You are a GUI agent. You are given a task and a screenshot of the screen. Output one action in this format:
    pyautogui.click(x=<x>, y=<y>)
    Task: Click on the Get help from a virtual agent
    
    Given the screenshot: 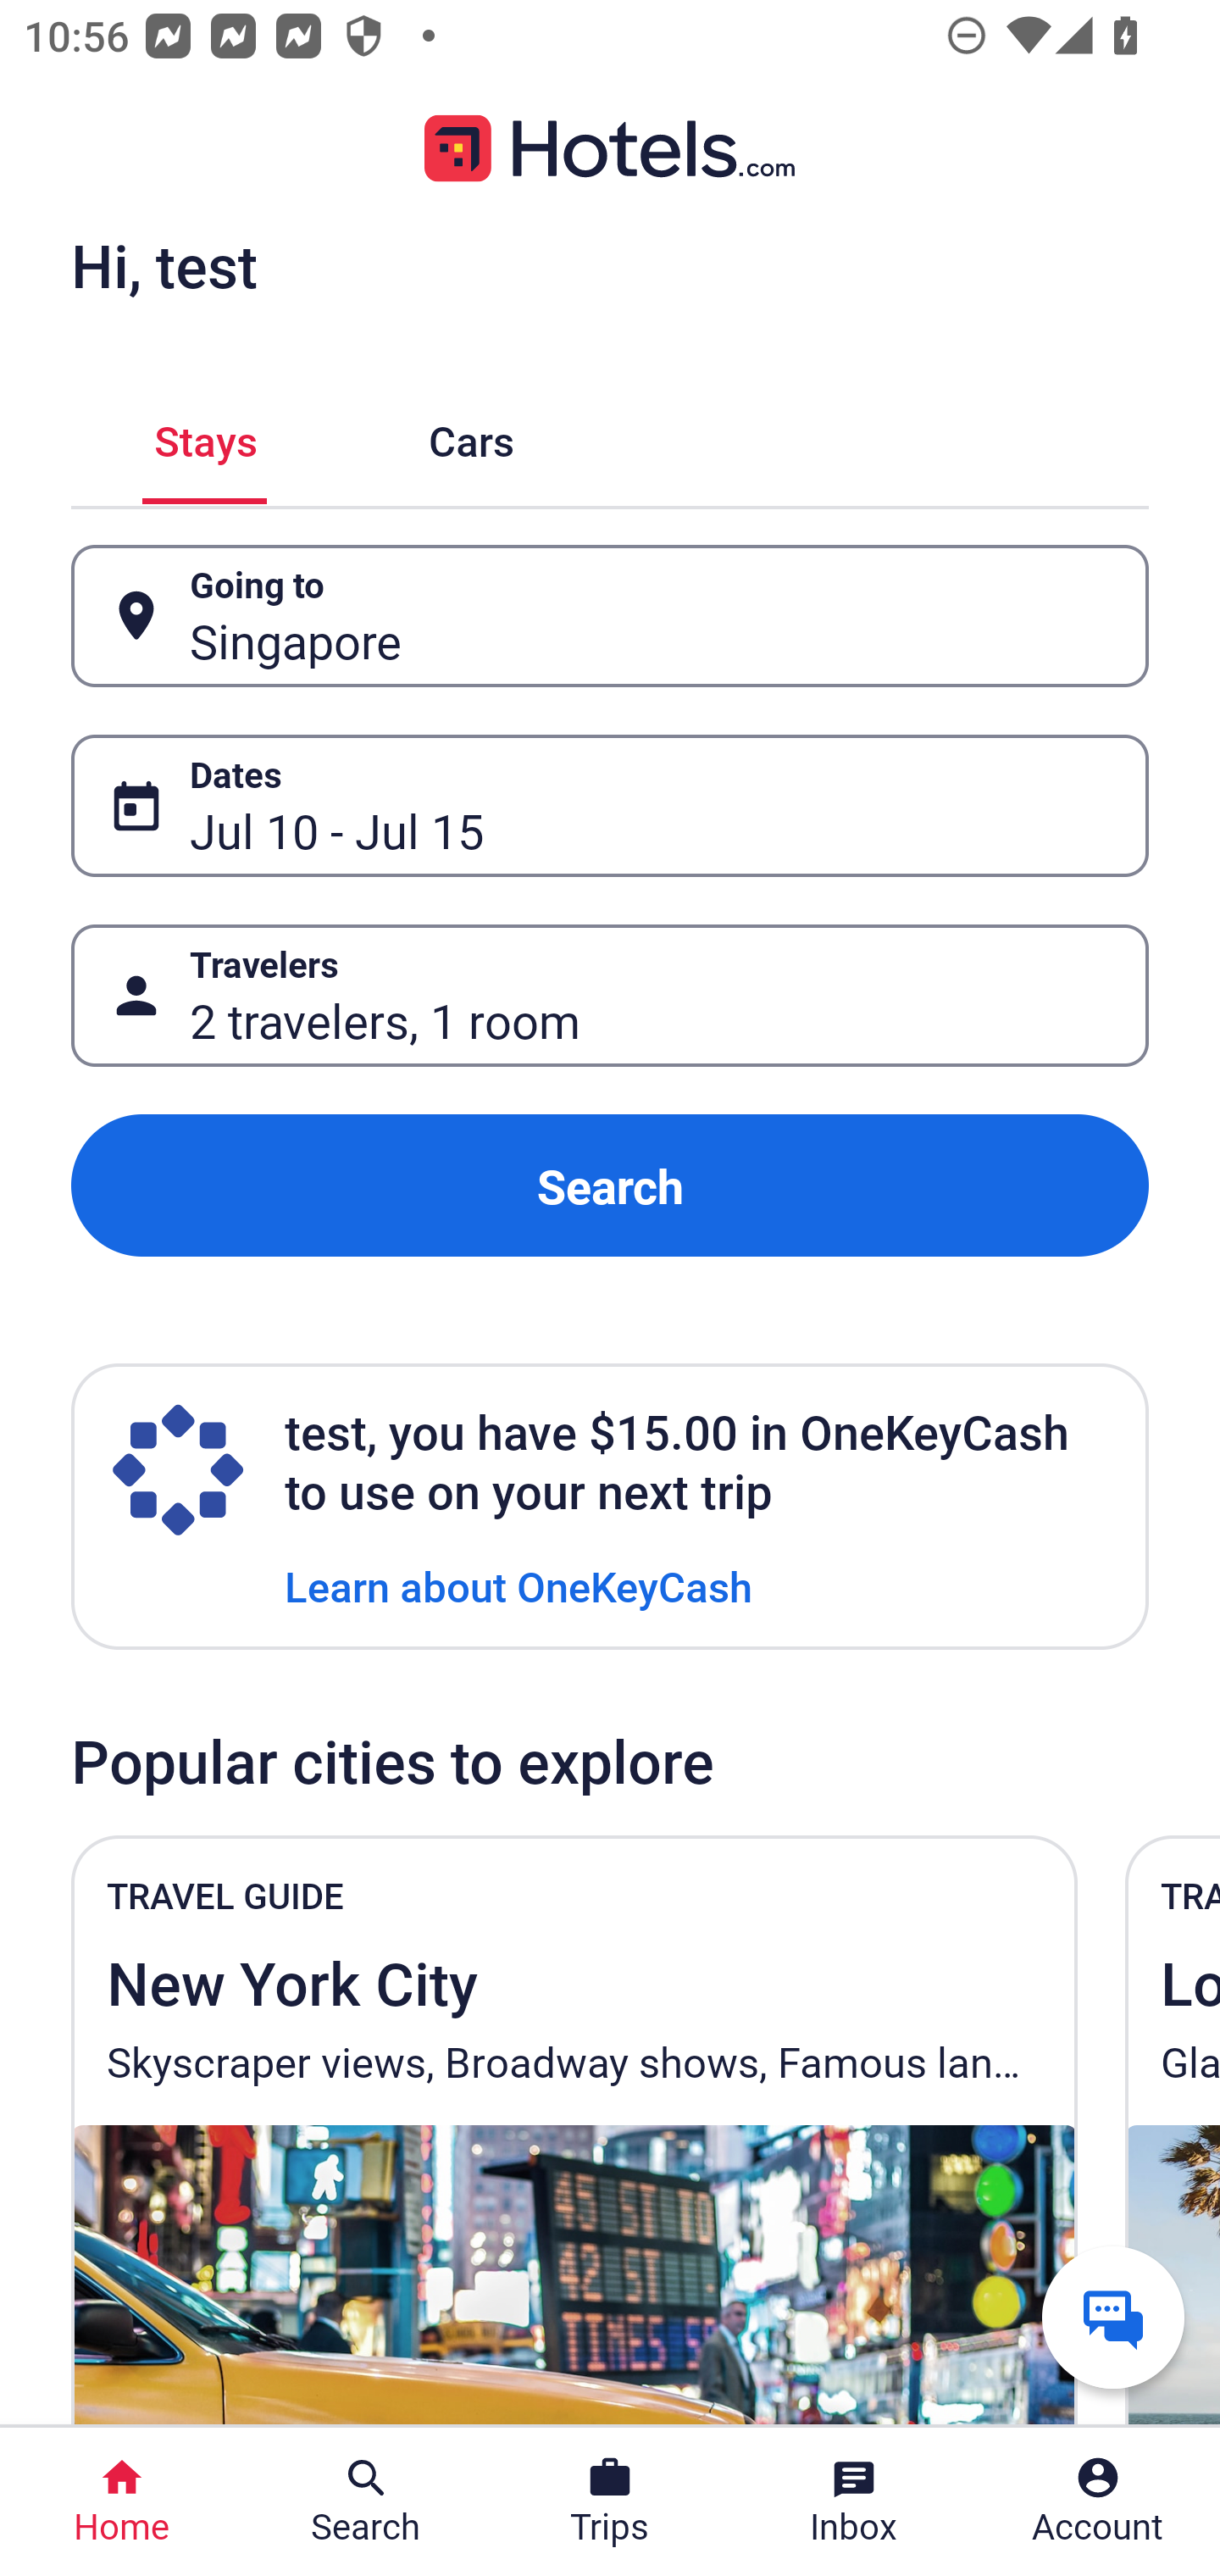 What is the action you would take?
    pyautogui.click(x=1113, y=2317)
    